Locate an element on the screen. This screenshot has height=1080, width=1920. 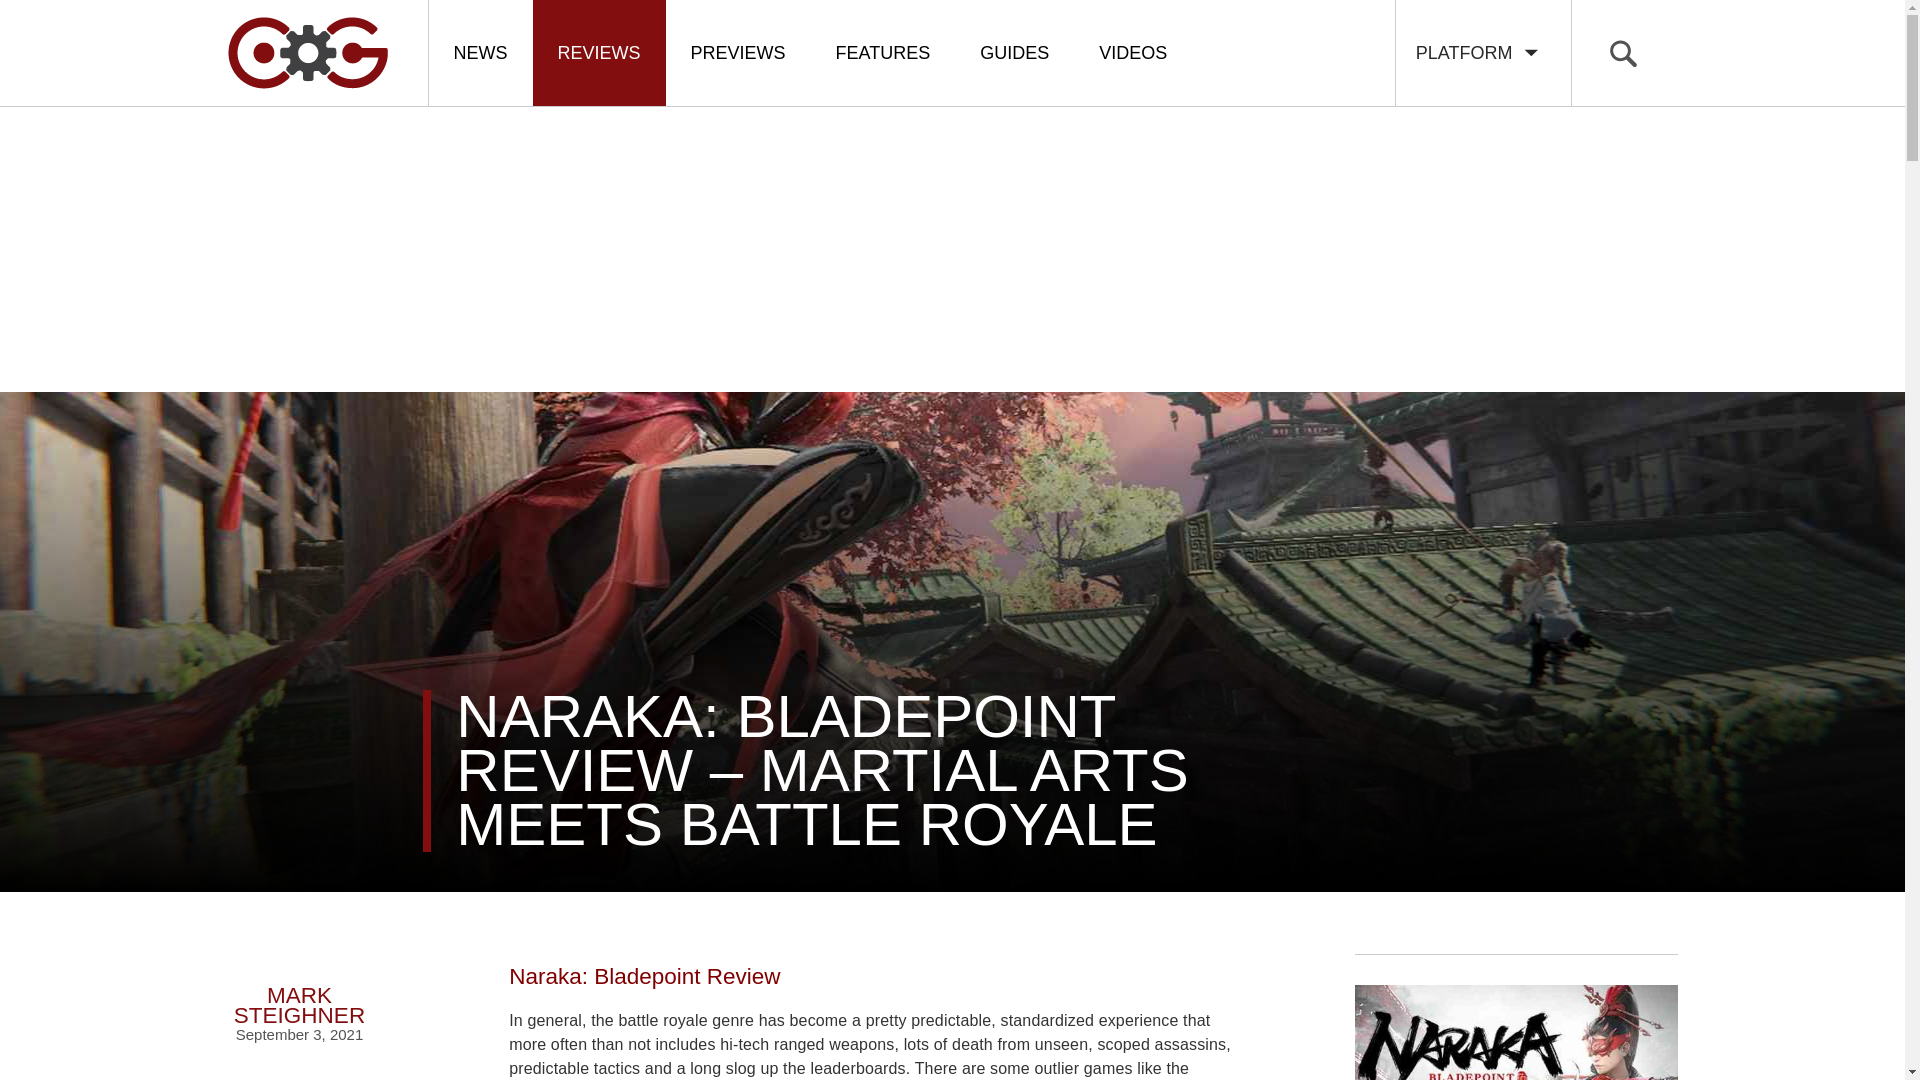
PLATFORM   is located at coordinates (1482, 52).